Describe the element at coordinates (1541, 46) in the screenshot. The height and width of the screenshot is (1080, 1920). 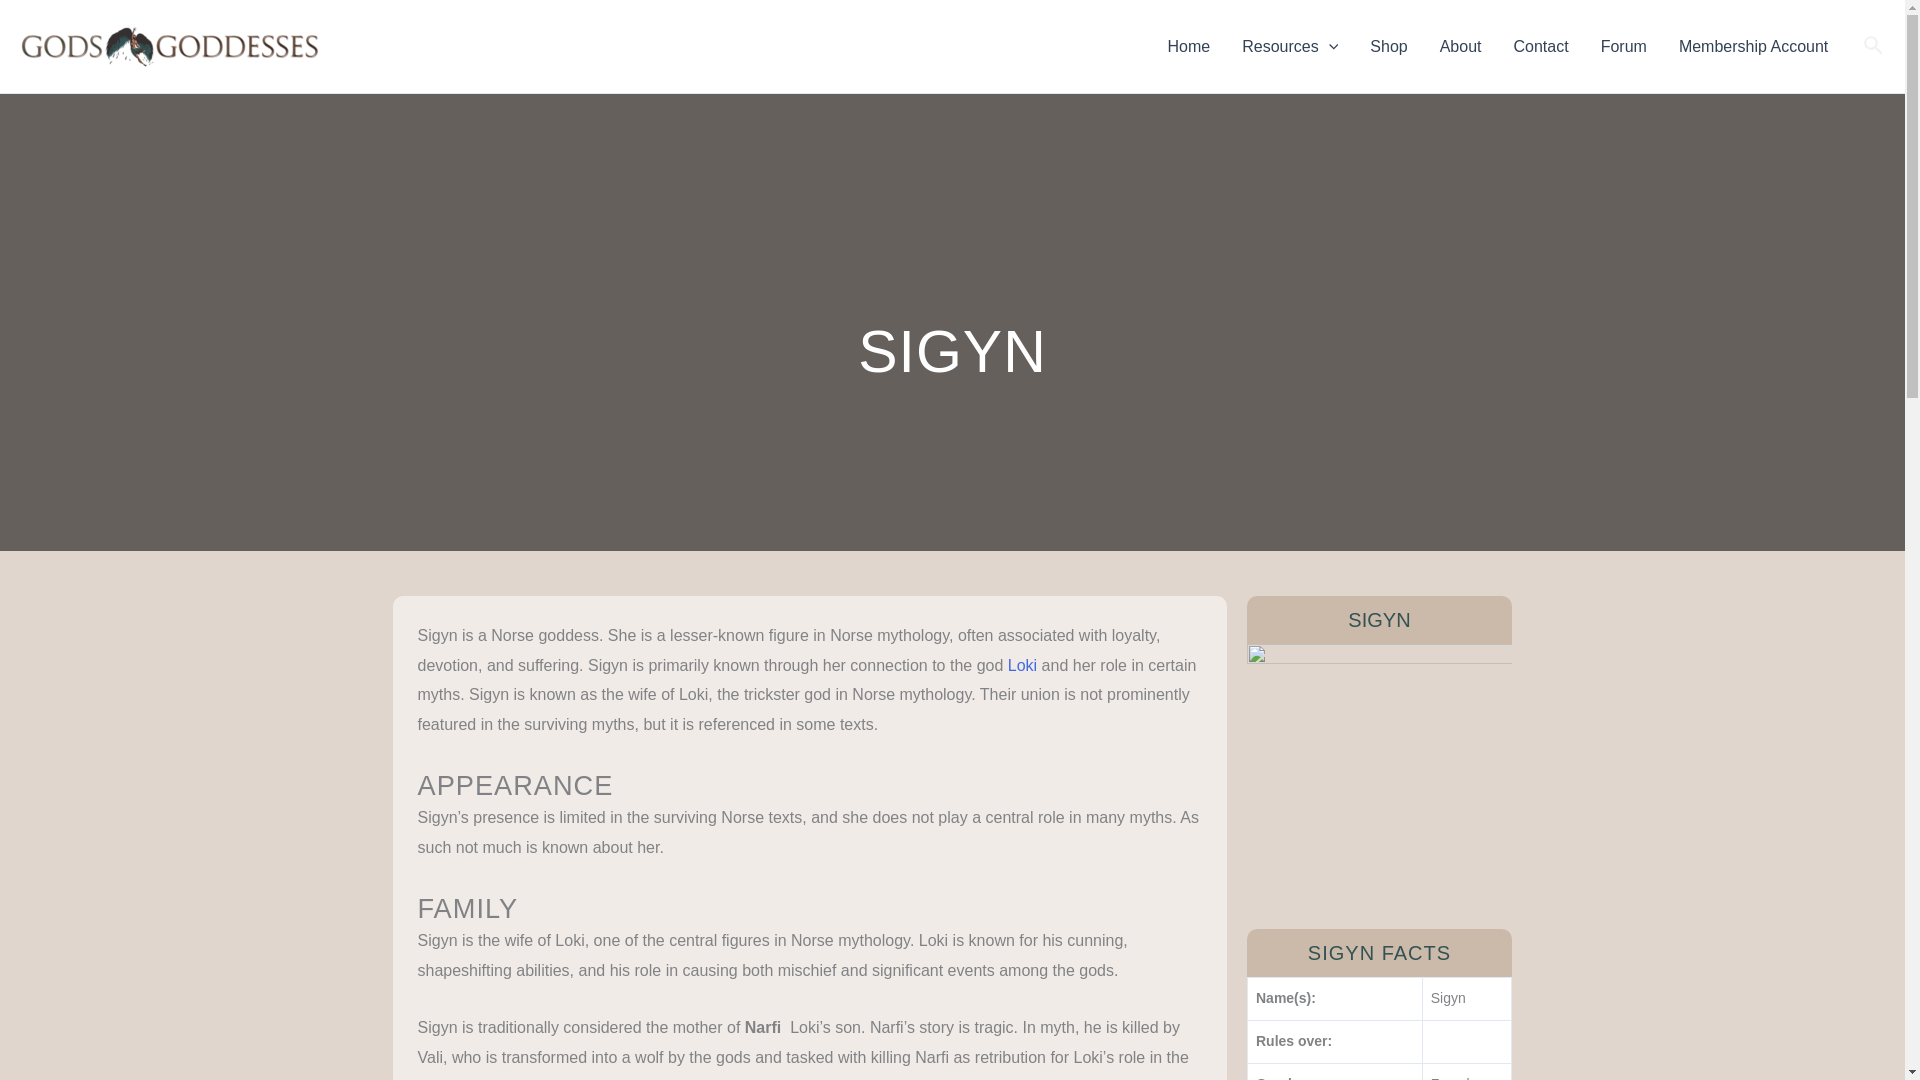
I see `Contact` at that location.